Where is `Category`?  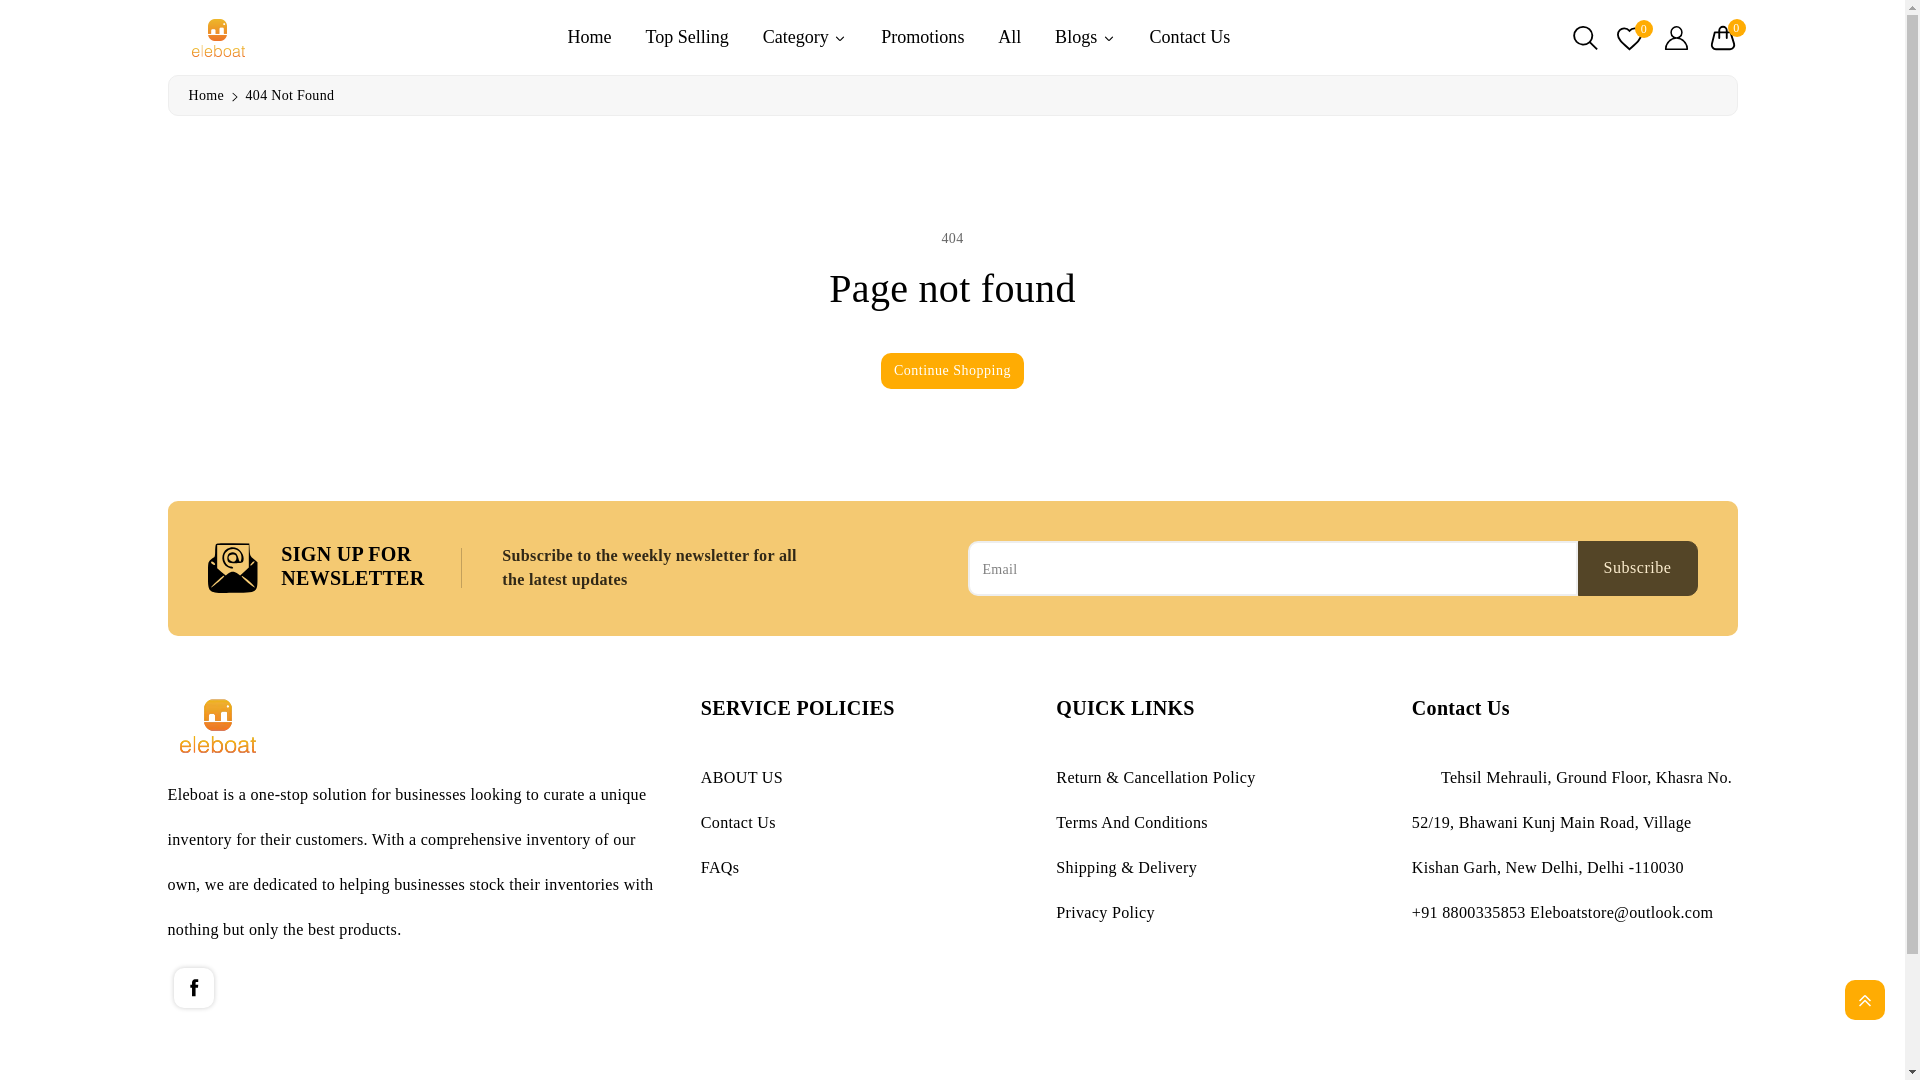 Category is located at coordinates (805, 36).